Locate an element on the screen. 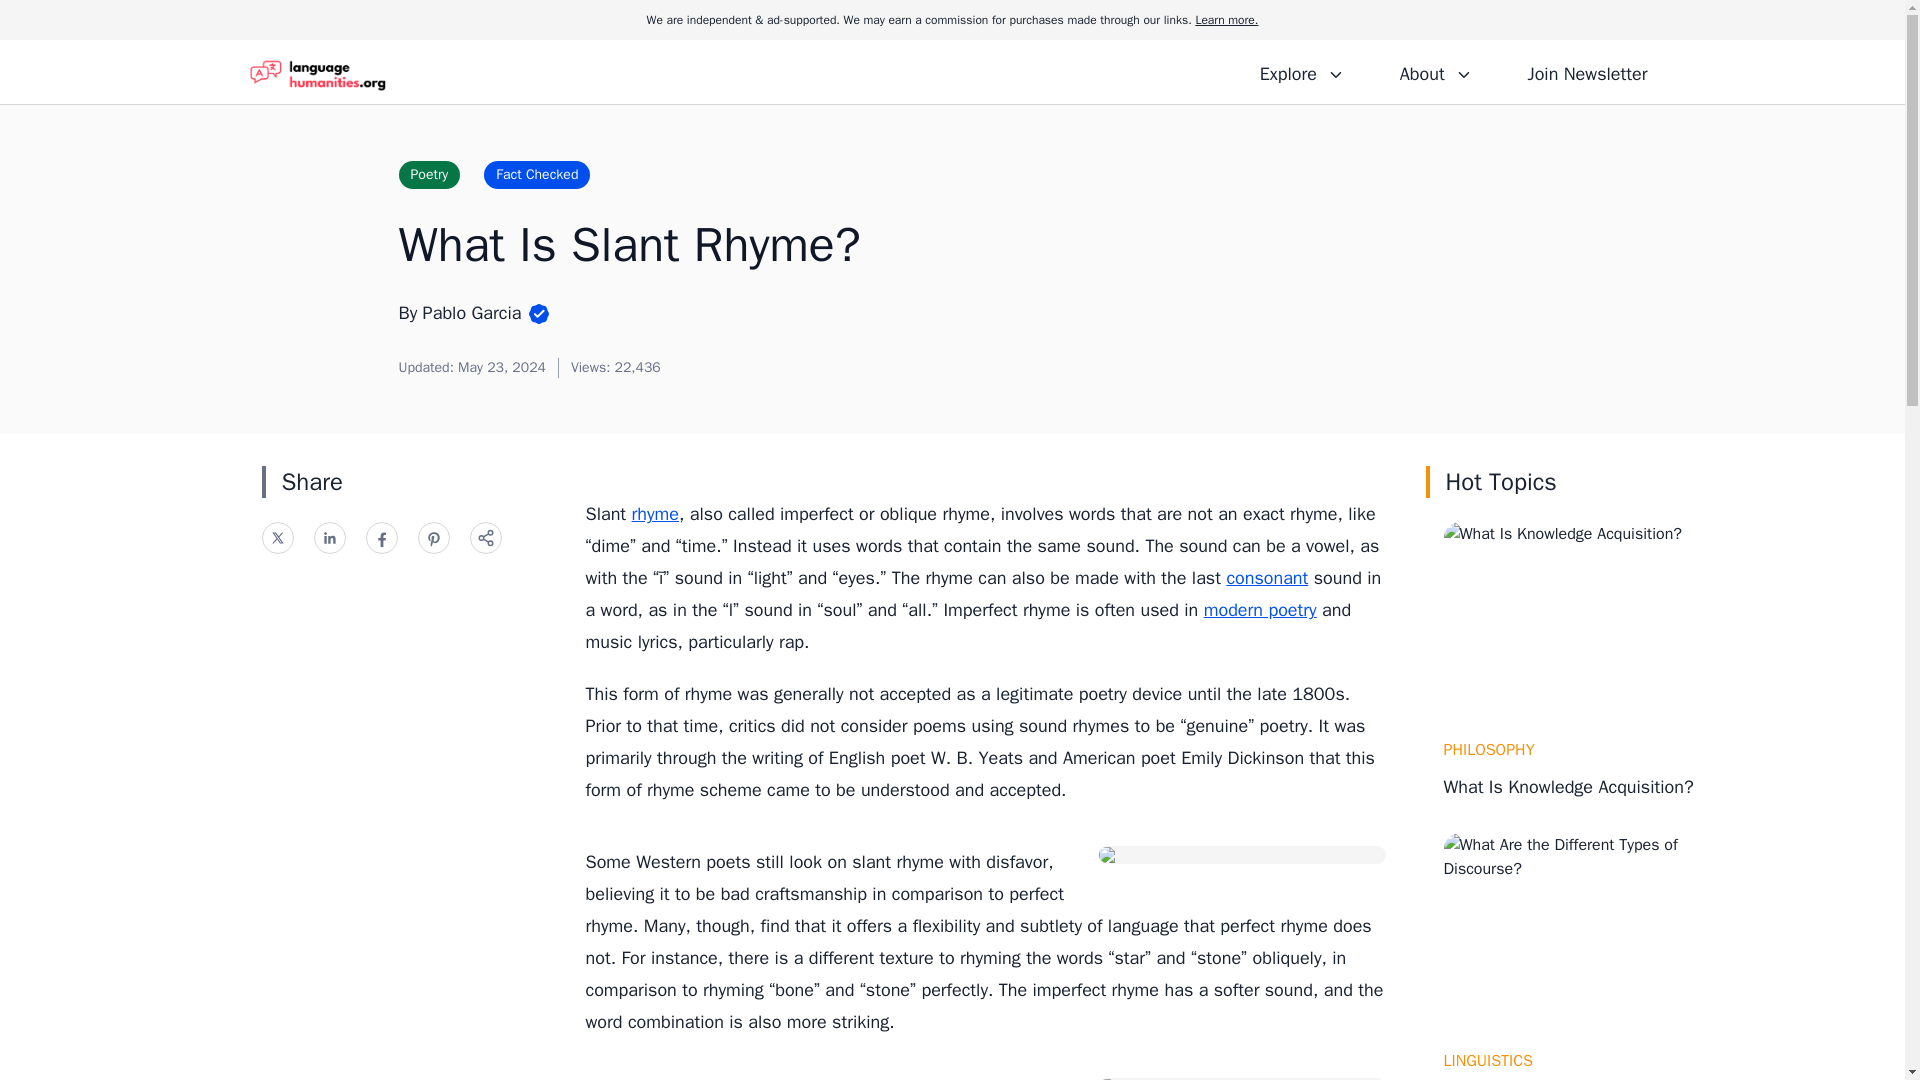 The width and height of the screenshot is (1920, 1080). Poetry is located at coordinates (428, 174).